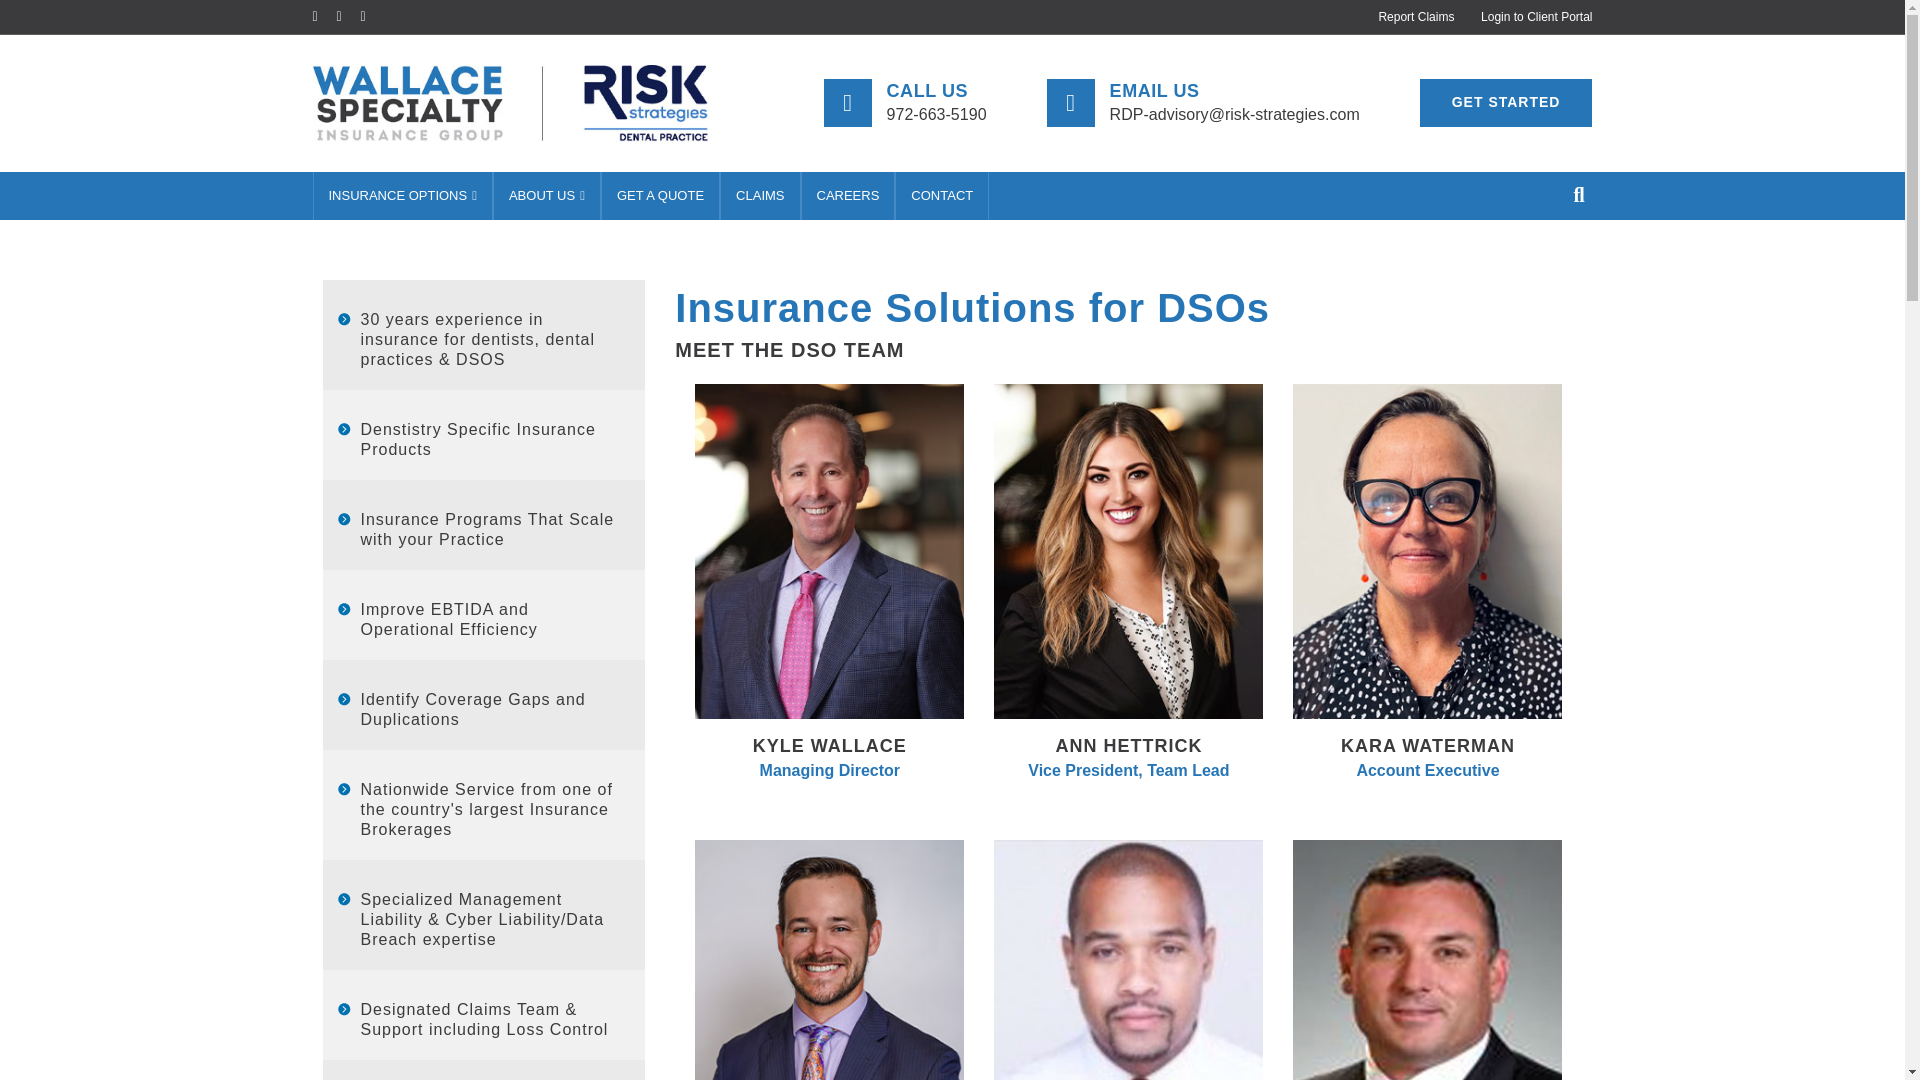 The image size is (1920, 1080). I want to click on Dental Practice Insurance Options, so click(402, 196).